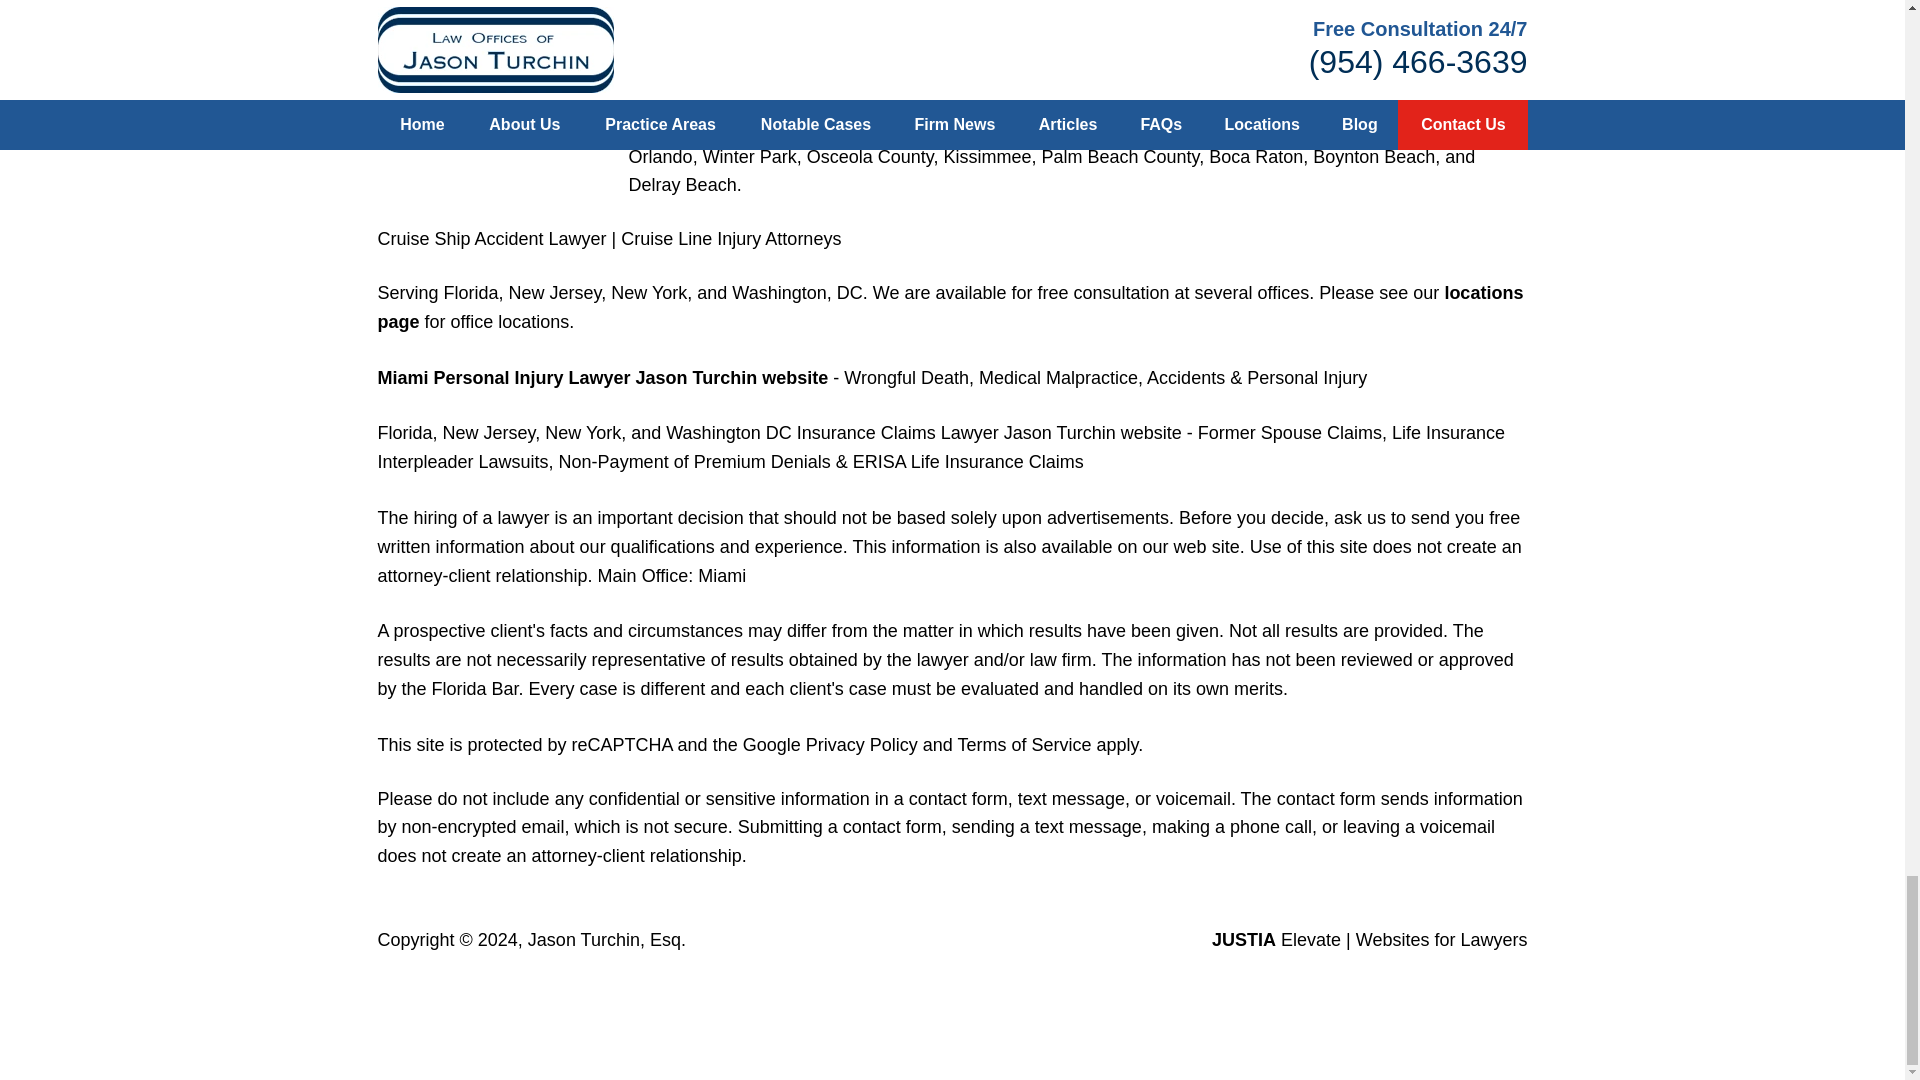 This screenshot has height=1080, width=1920. Describe the element at coordinates (430, 119) in the screenshot. I see `Justia` at that location.